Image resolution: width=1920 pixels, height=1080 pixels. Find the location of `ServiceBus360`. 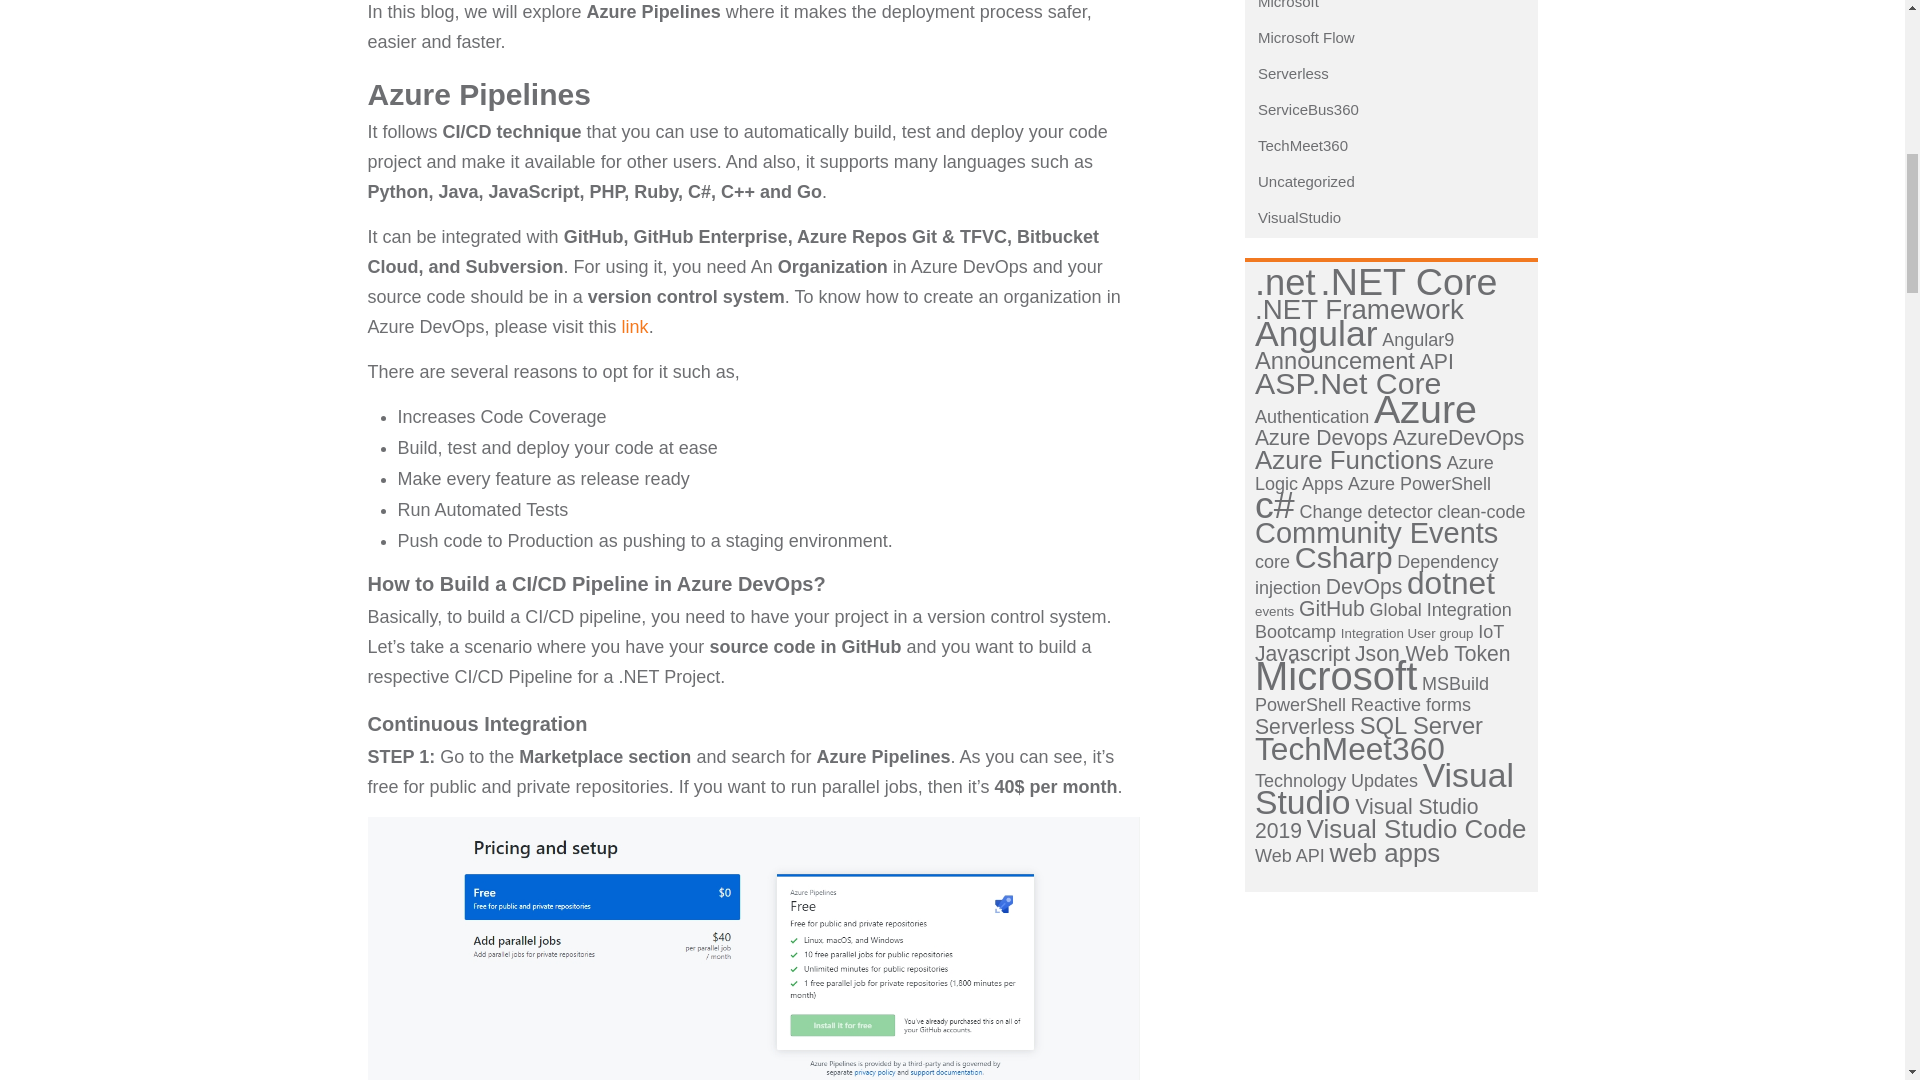

ServiceBus360 is located at coordinates (1304, 109).